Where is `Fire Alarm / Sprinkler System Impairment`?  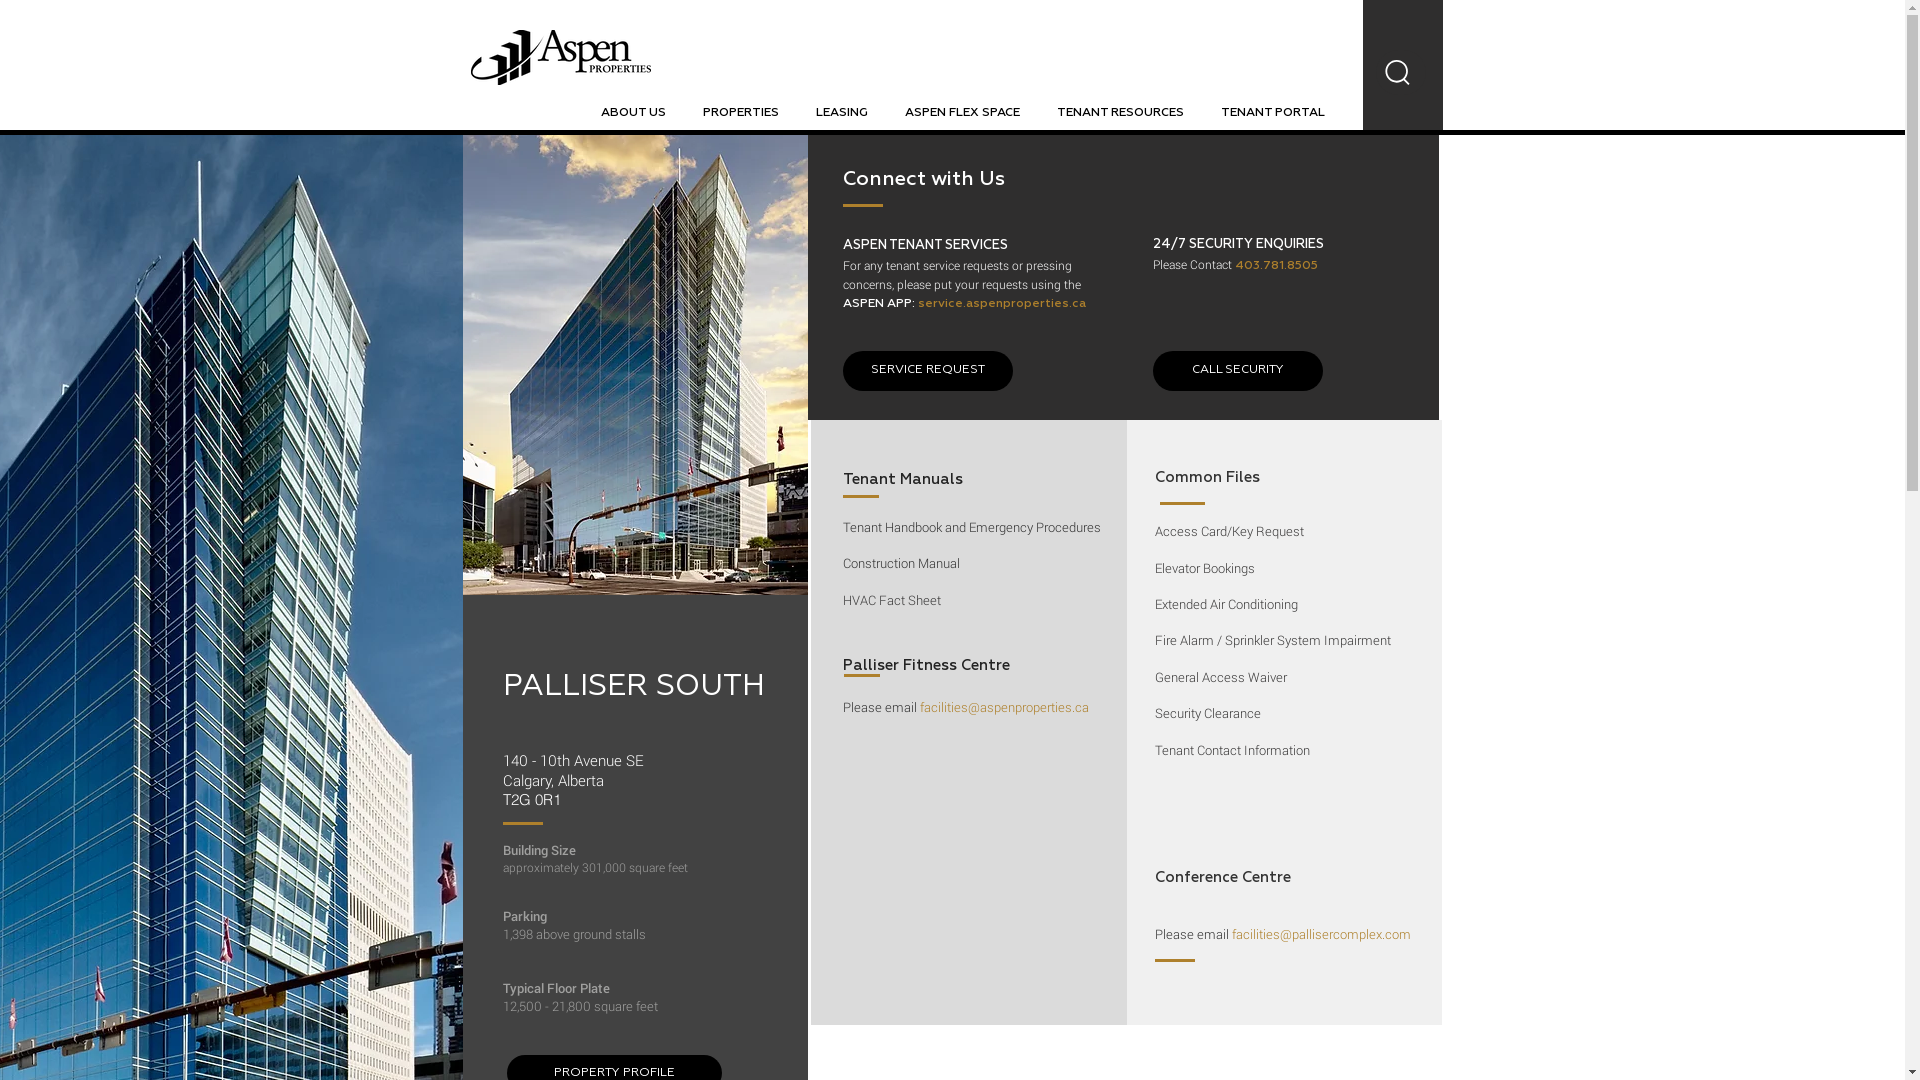
Fire Alarm / Sprinkler System Impairment is located at coordinates (1272, 640).